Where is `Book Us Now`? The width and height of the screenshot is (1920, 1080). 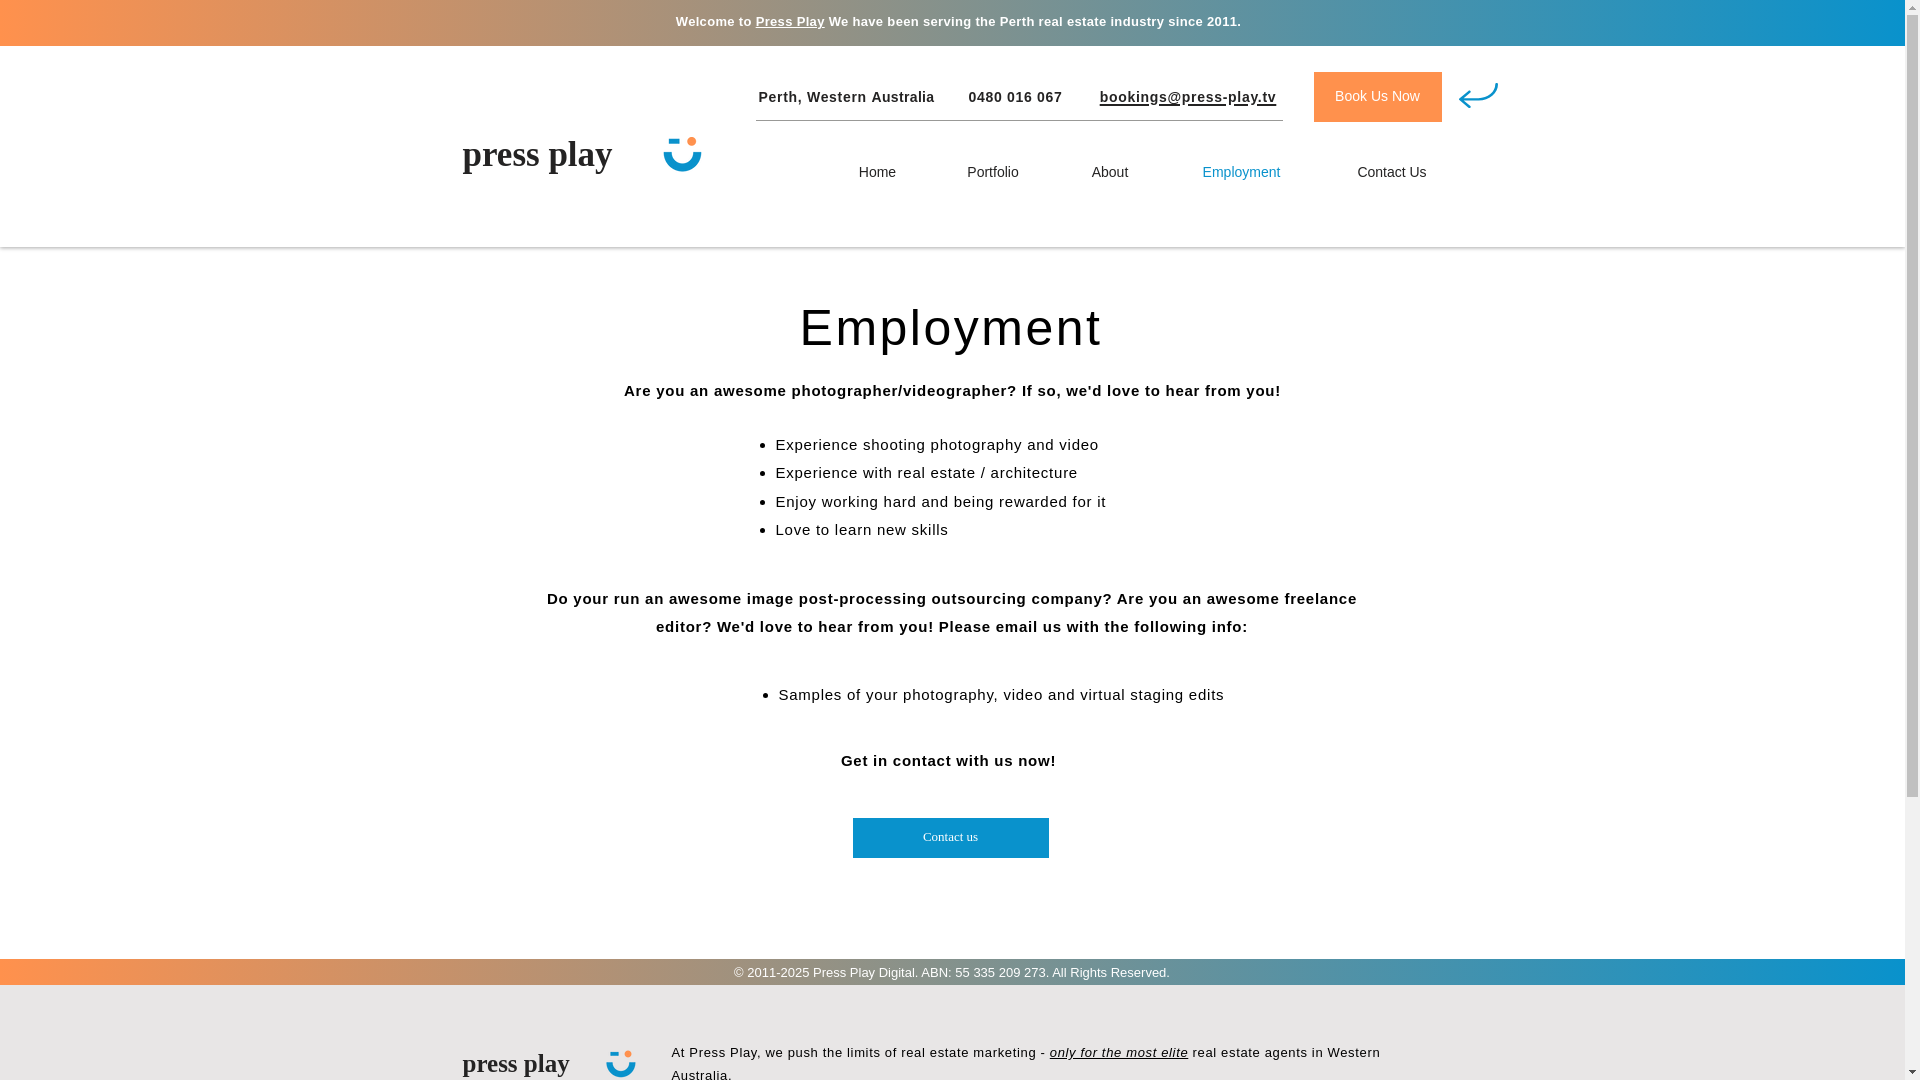
Book Us Now is located at coordinates (1377, 97).